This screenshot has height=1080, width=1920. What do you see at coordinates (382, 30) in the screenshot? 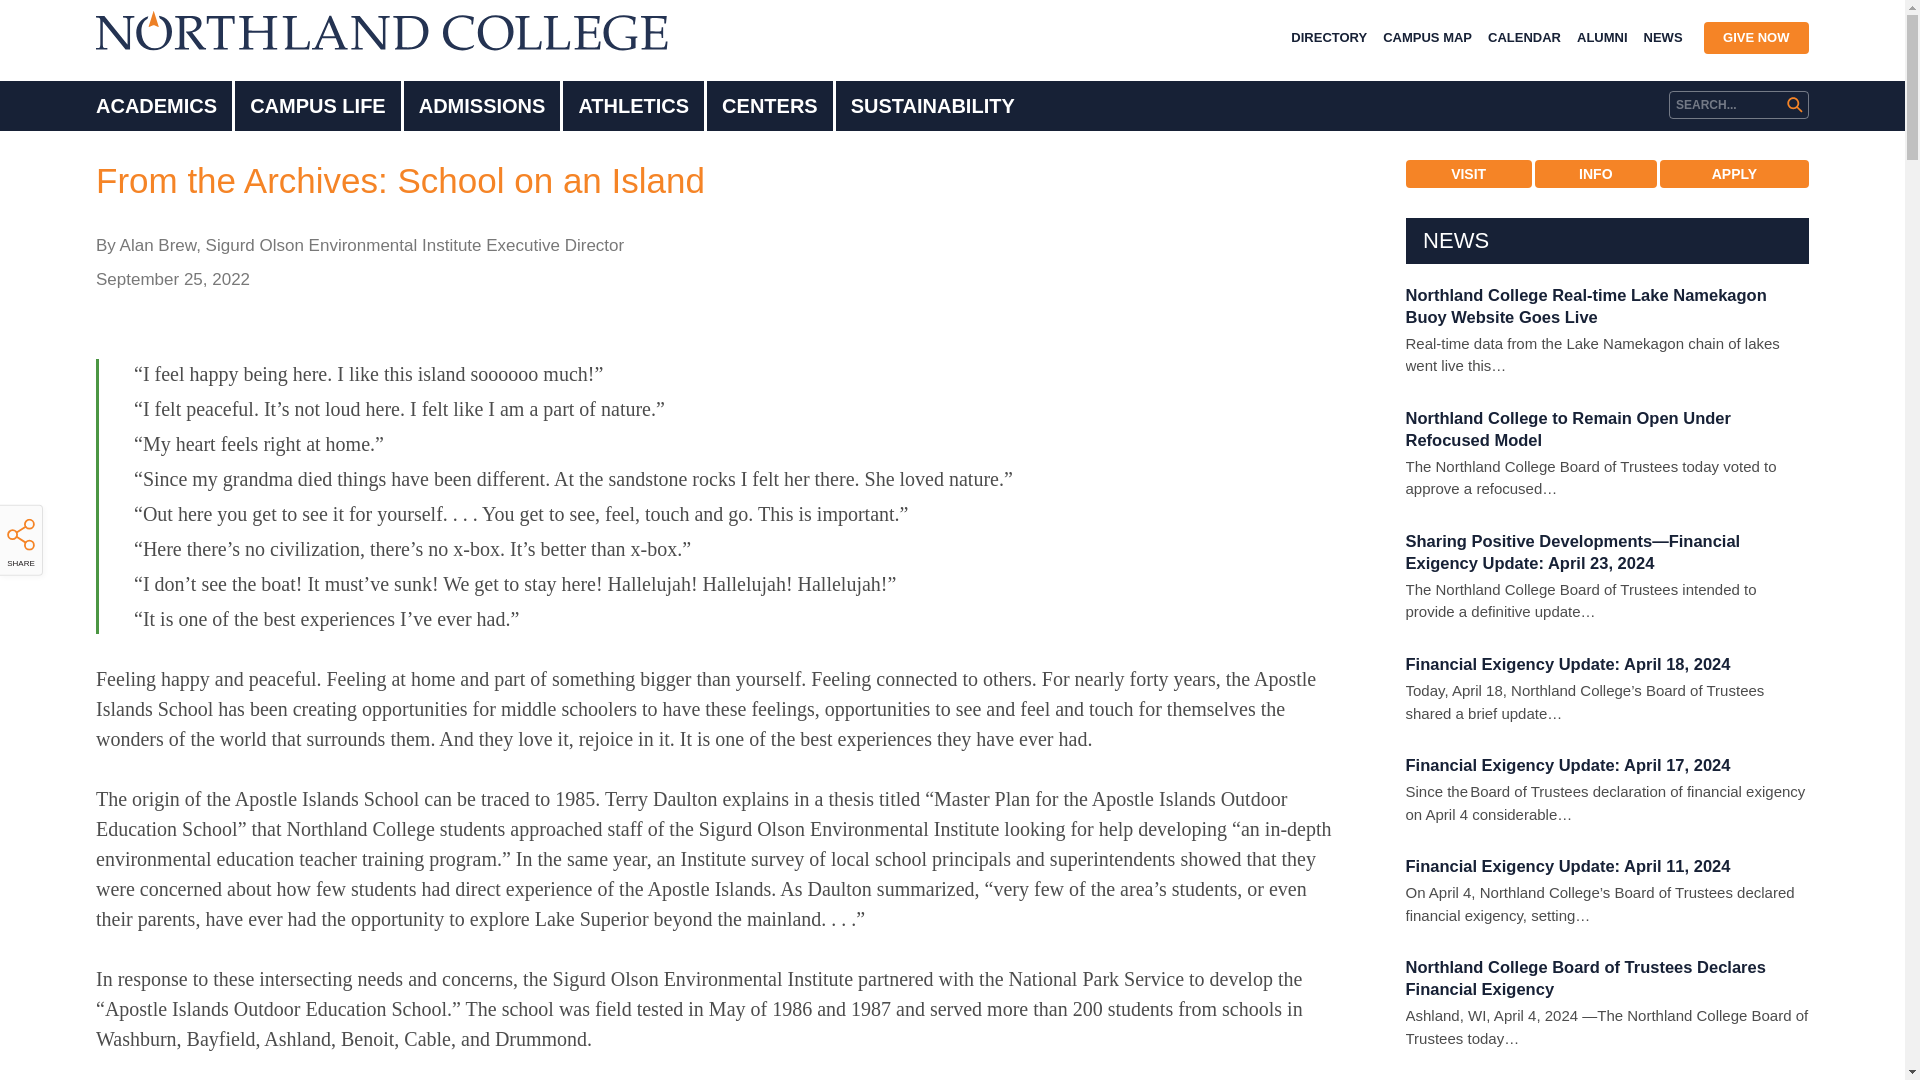
I see `Northland College` at bounding box center [382, 30].